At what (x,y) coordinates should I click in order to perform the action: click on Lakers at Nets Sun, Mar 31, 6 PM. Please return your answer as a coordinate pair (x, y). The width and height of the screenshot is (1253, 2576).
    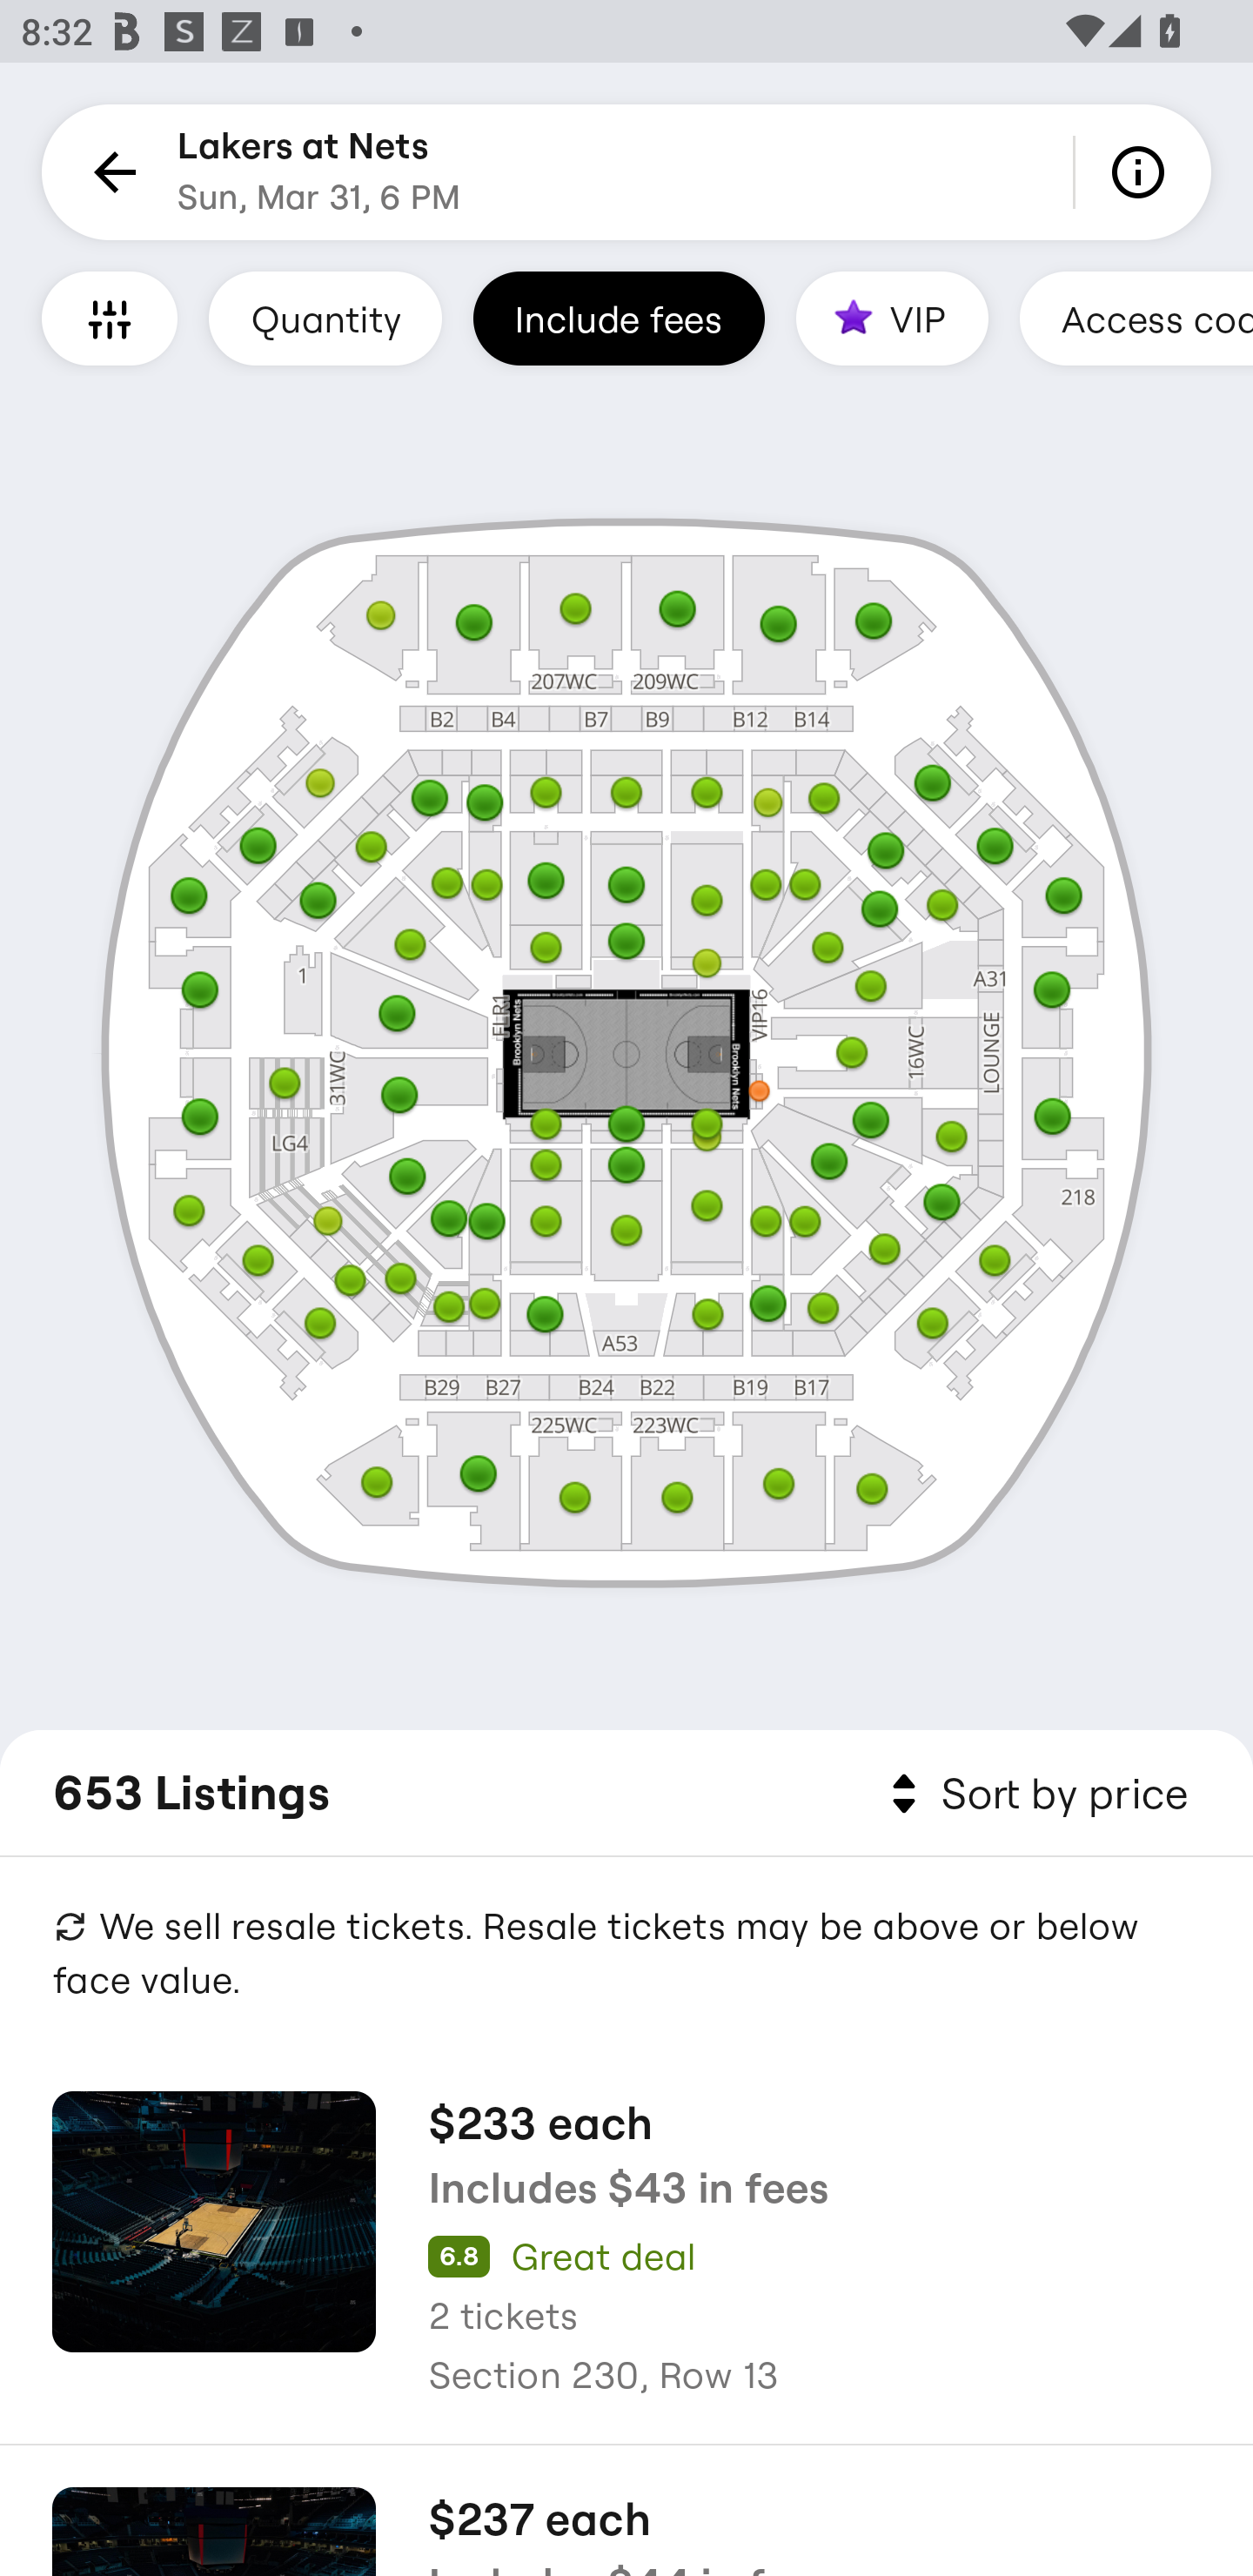
    Looking at the image, I should click on (318, 172).